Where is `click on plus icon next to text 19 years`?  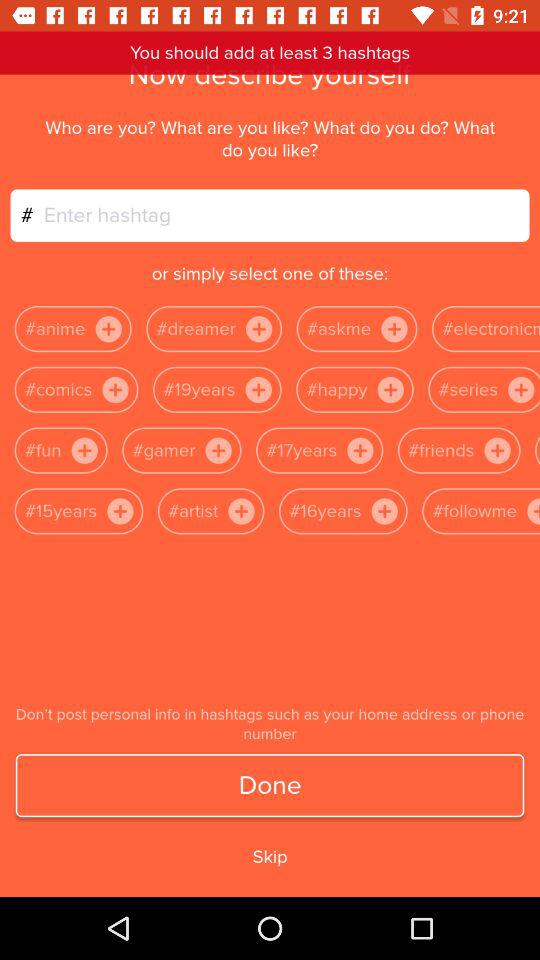
click on plus icon next to text 19 years is located at coordinates (258, 389).